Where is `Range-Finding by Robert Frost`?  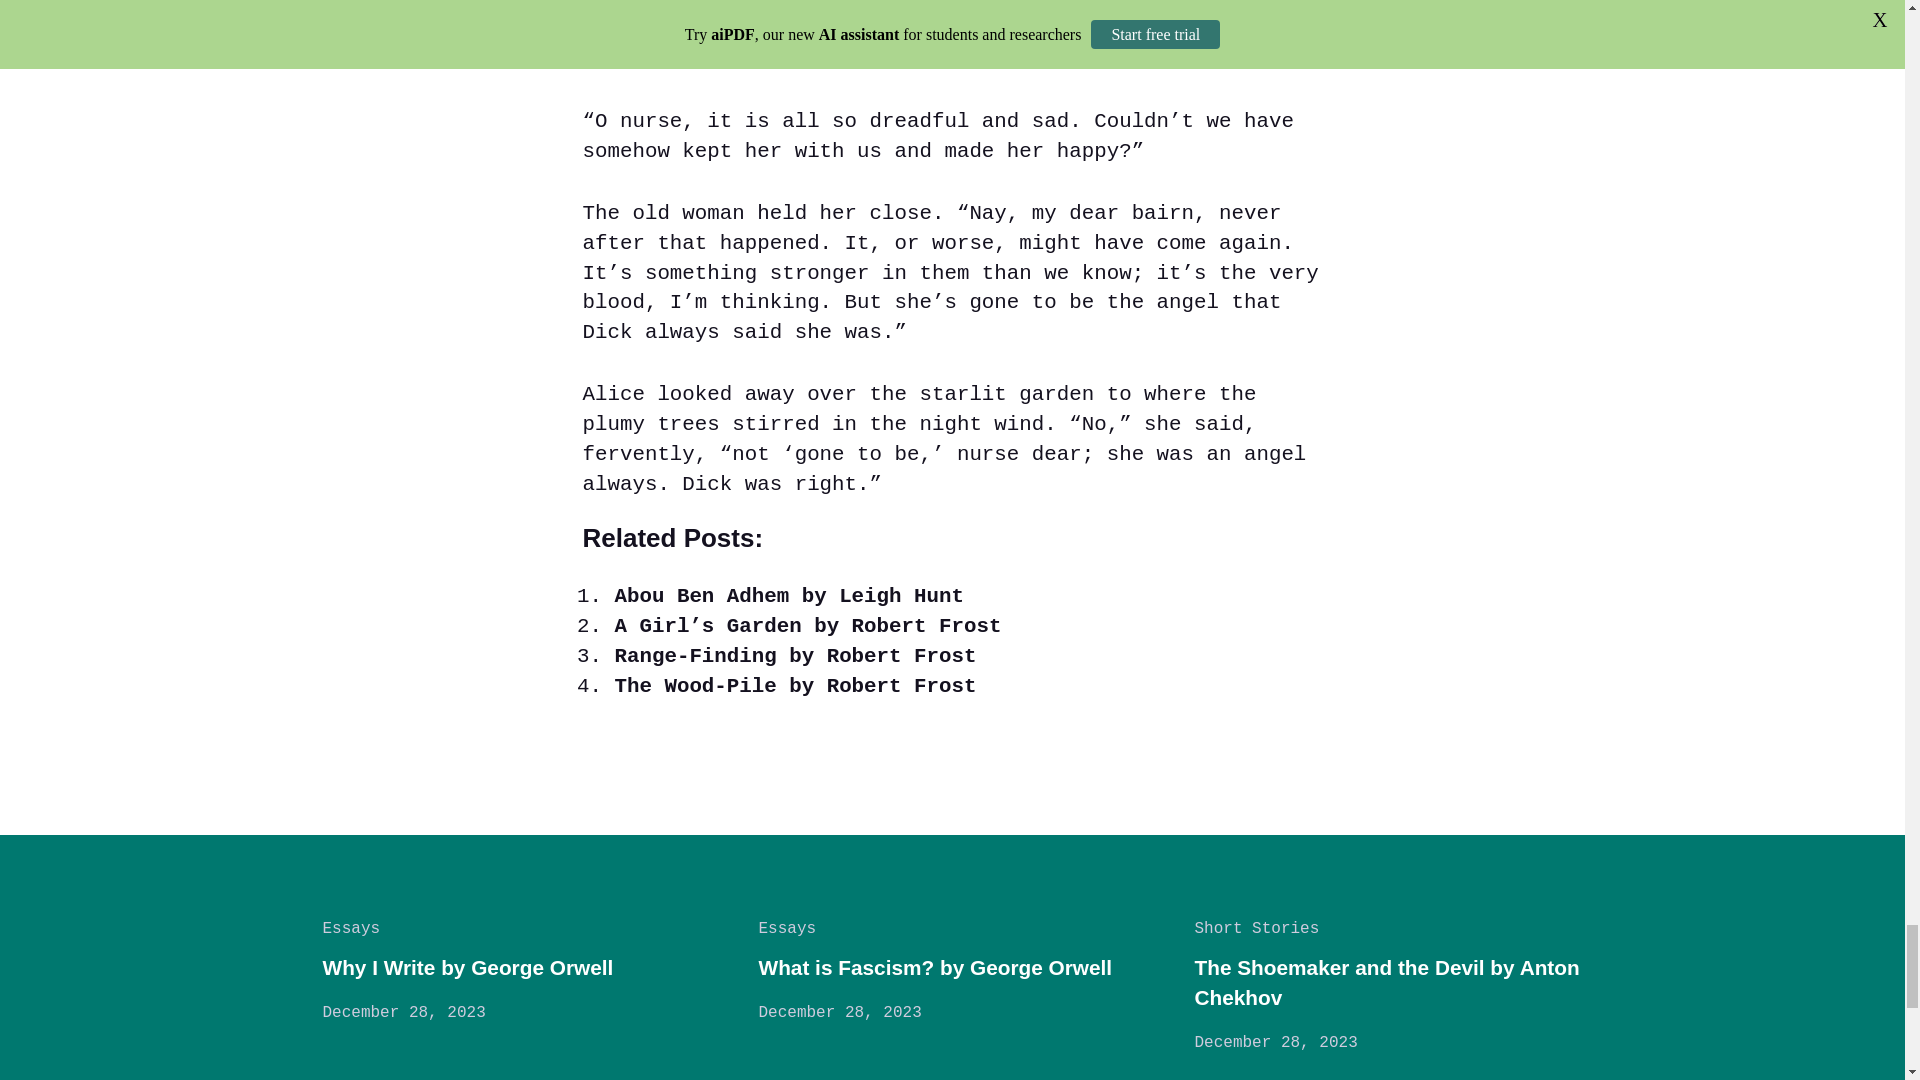 Range-Finding by Robert Frost is located at coordinates (794, 656).